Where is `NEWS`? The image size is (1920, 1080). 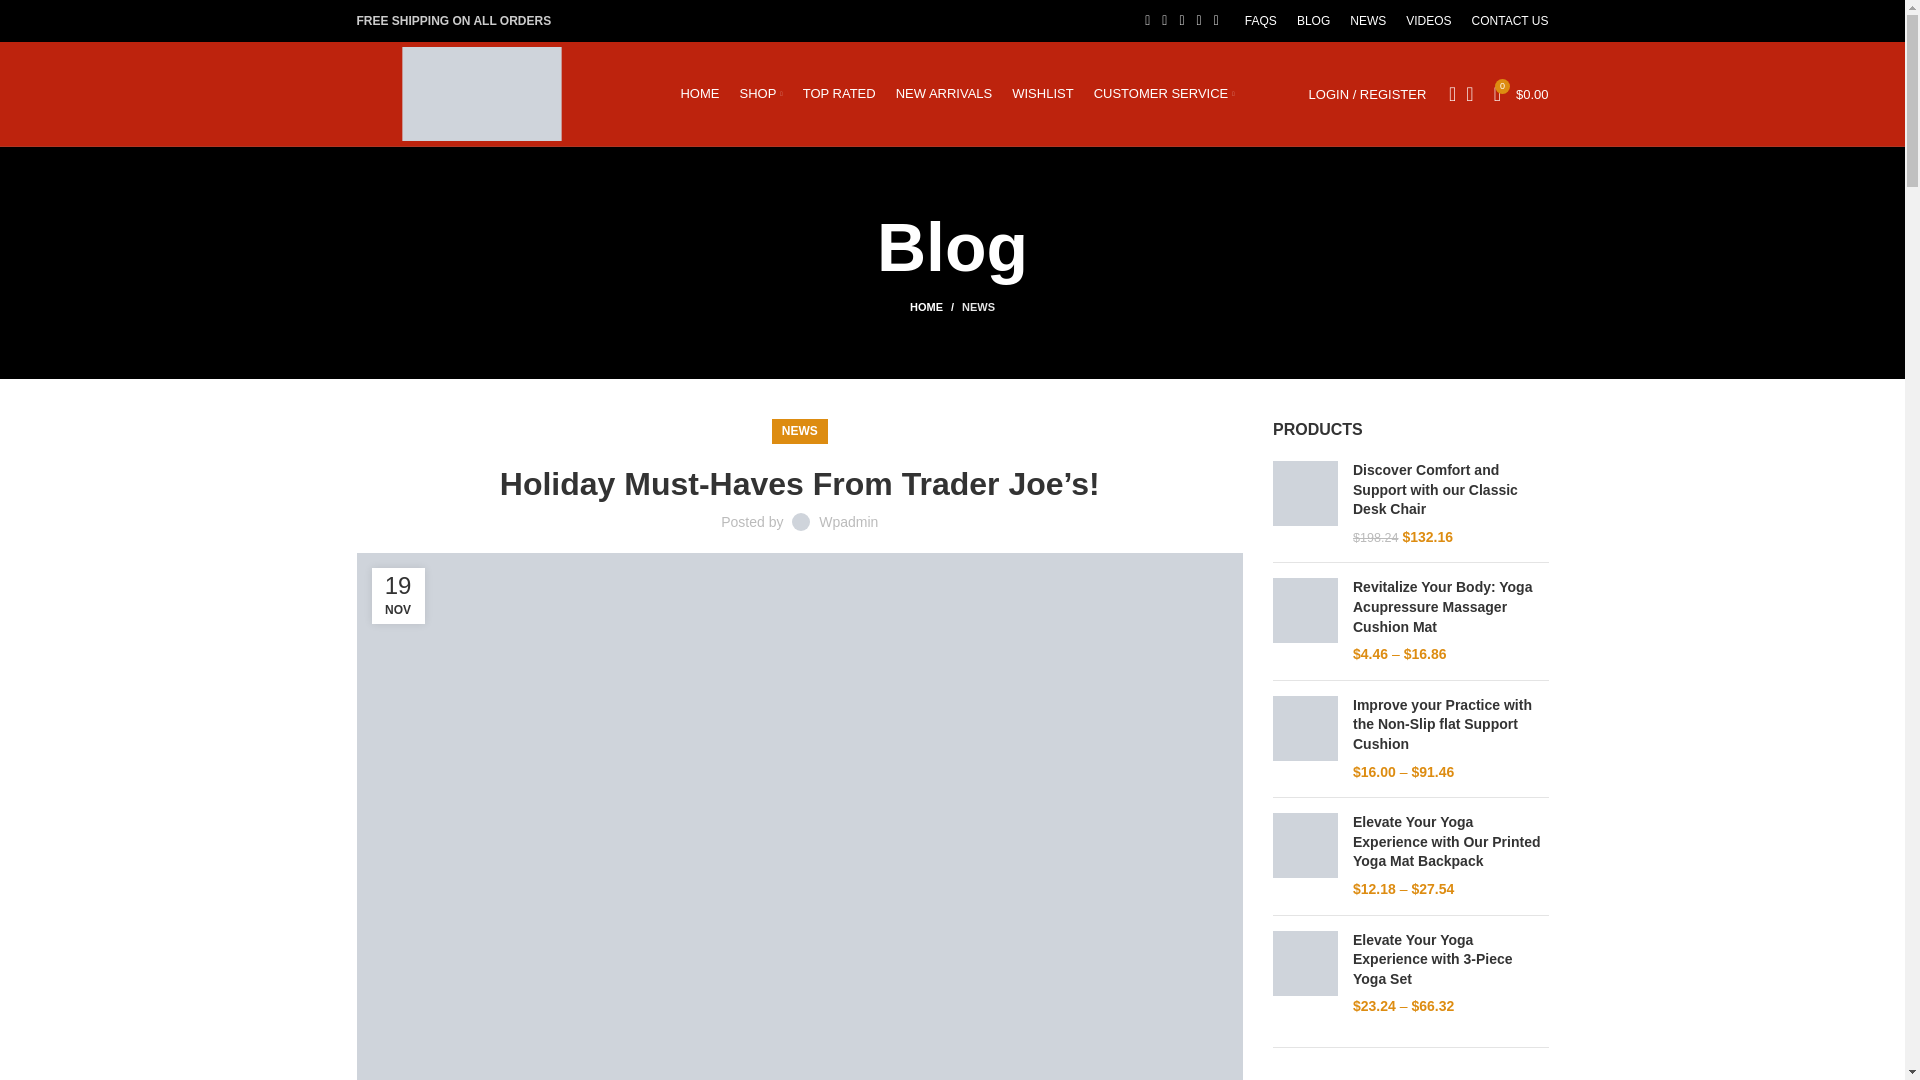
NEWS is located at coordinates (1368, 21).